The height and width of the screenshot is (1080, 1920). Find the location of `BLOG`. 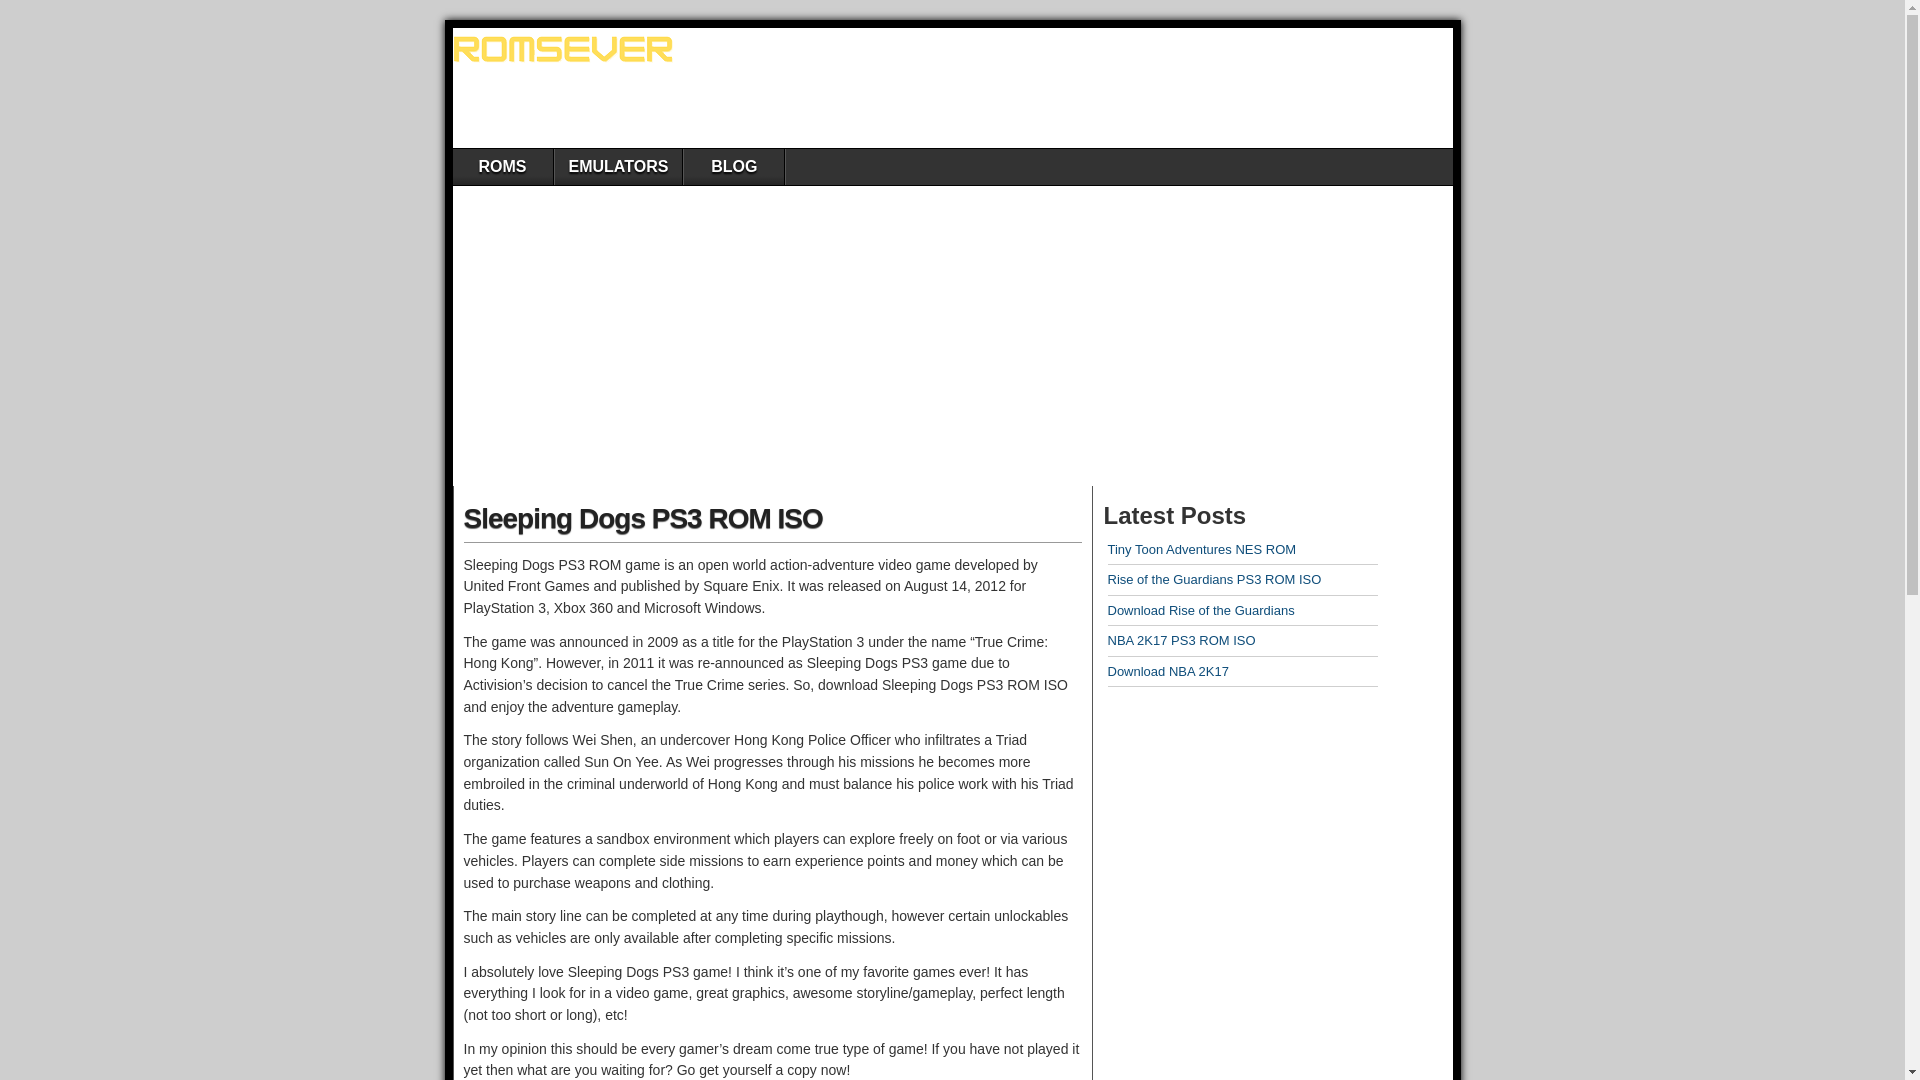

BLOG is located at coordinates (733, 166).